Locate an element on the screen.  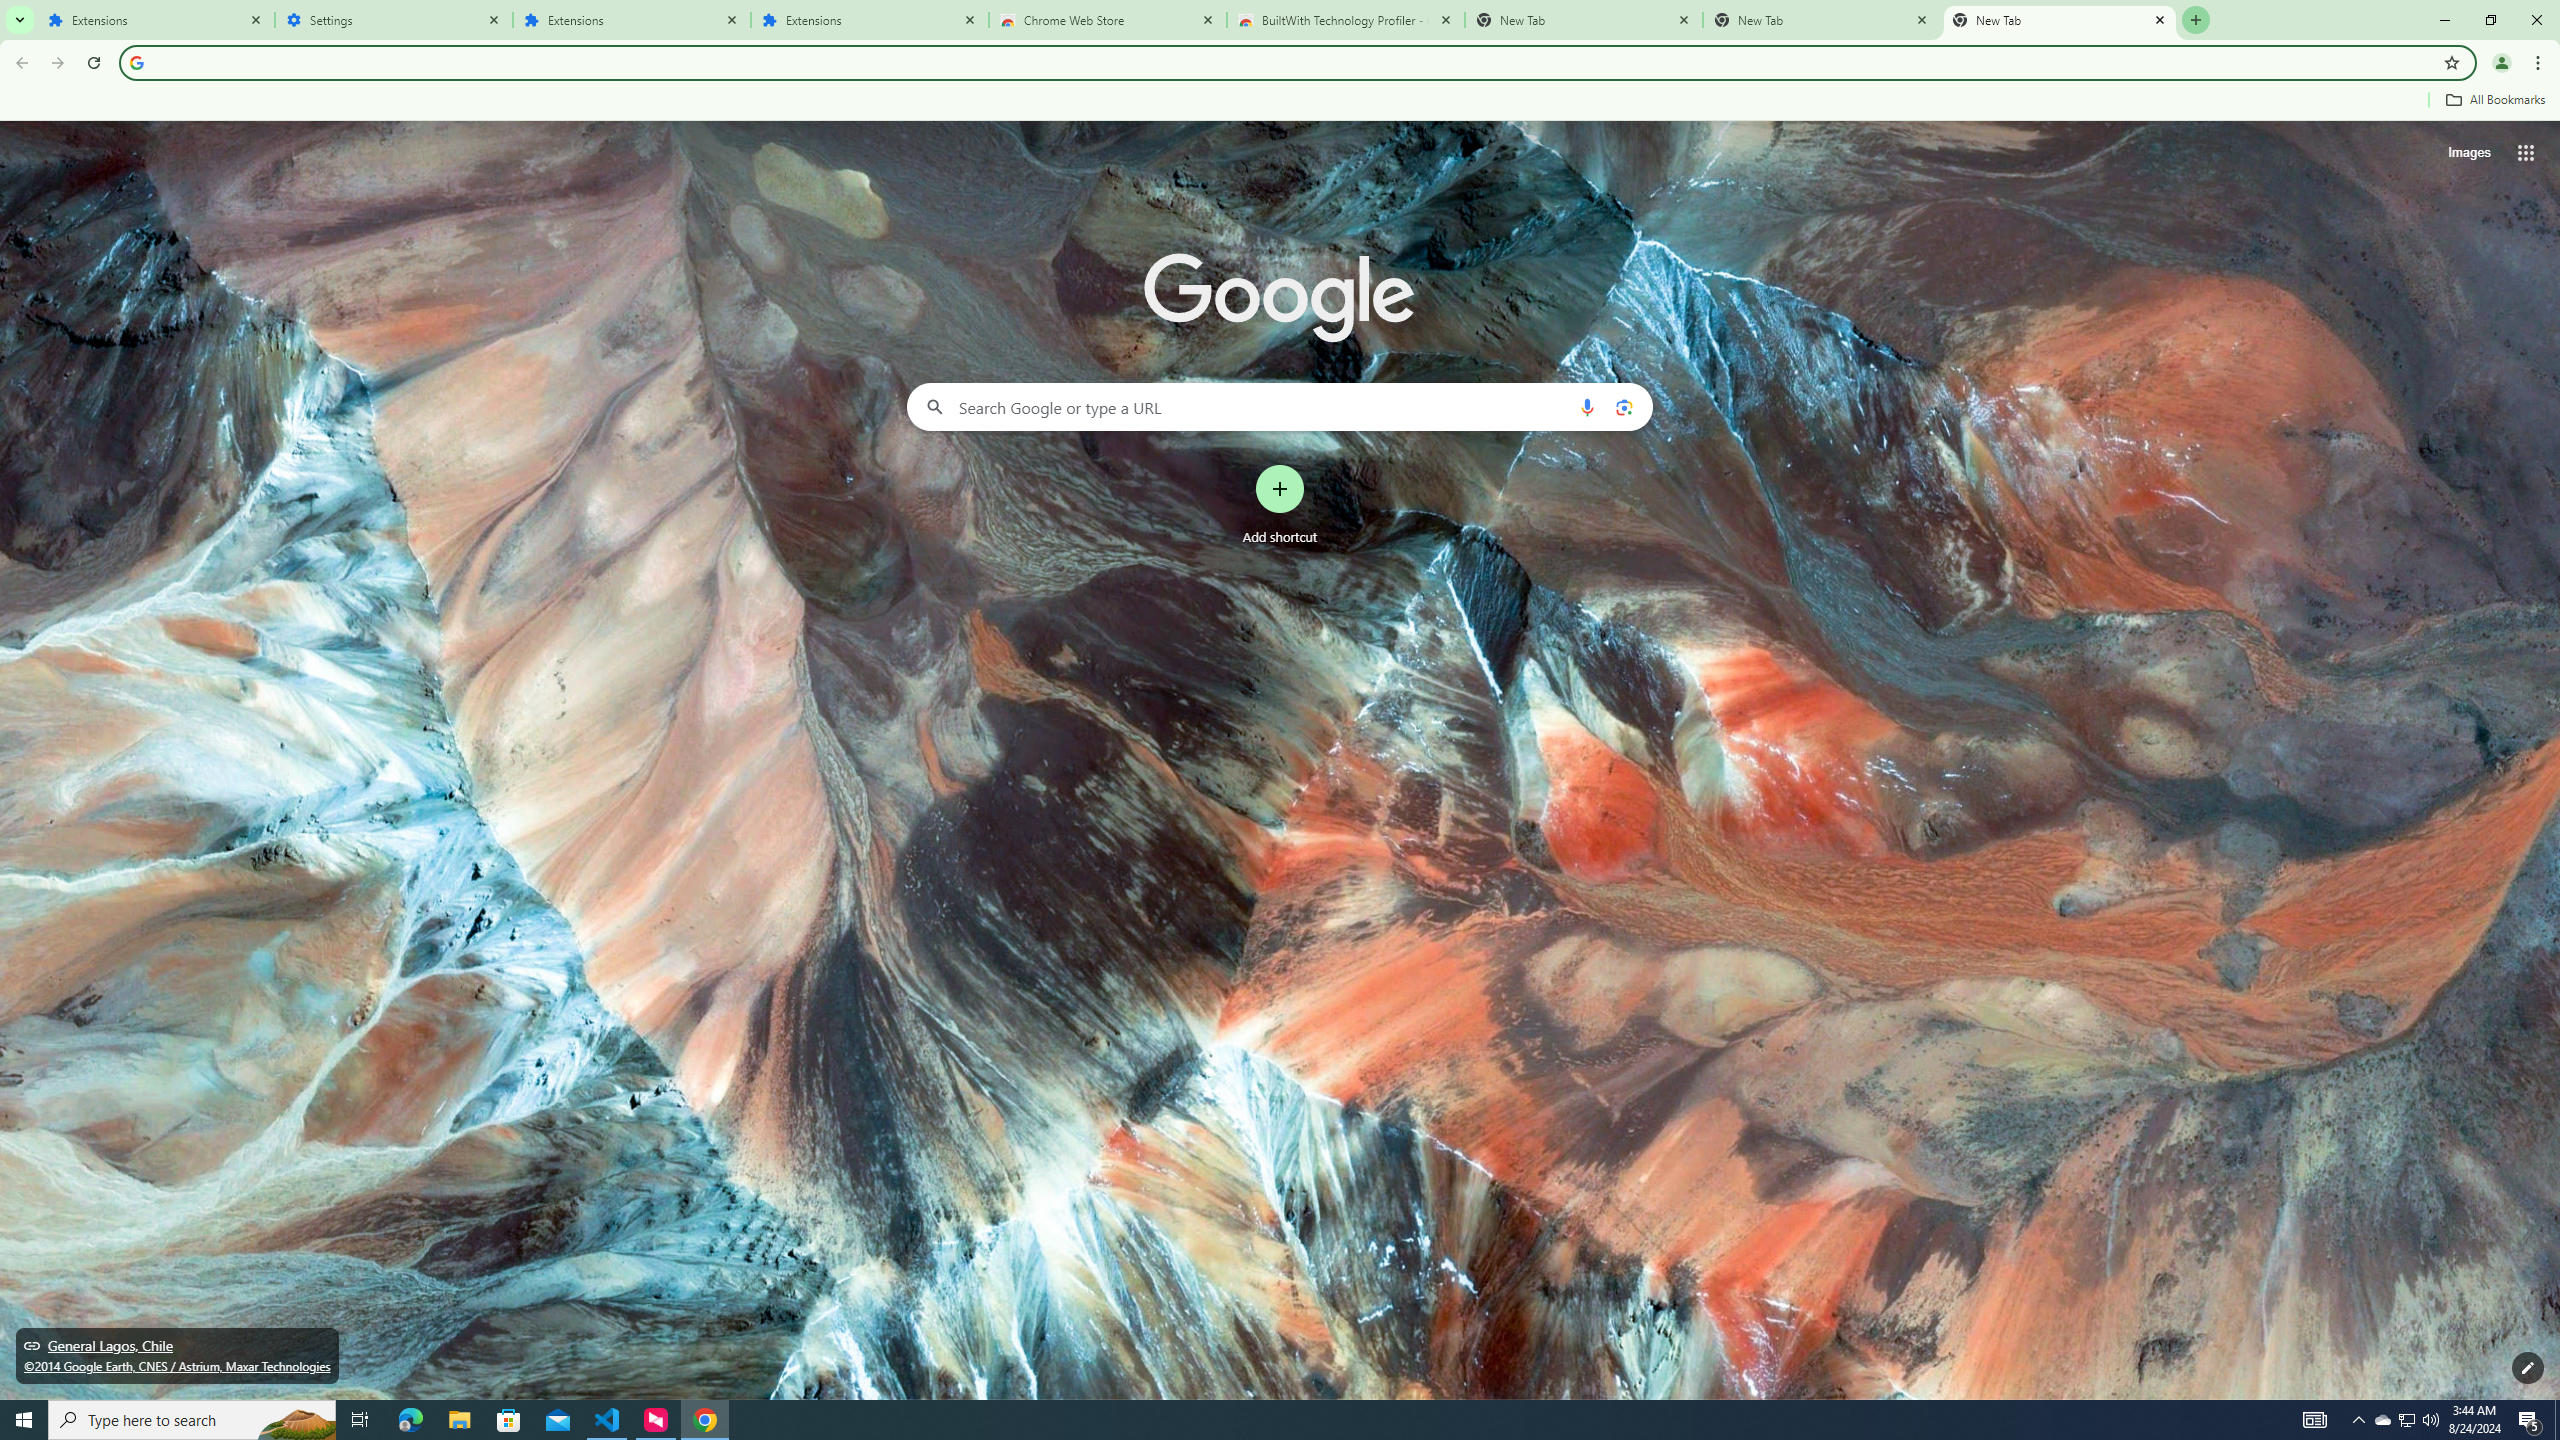
All Bookmarks is located at coordinates (2494, 100).